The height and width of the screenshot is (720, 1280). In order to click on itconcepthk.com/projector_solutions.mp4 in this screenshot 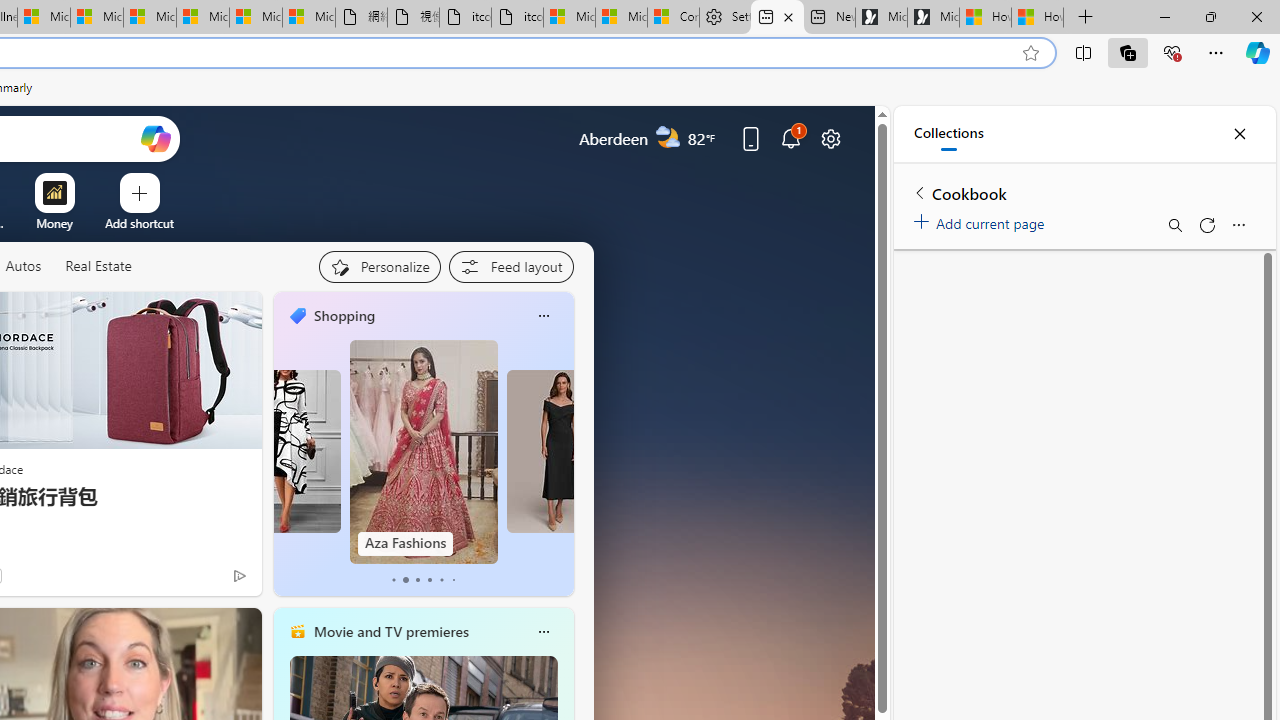, I will do `click(516, 18)`.